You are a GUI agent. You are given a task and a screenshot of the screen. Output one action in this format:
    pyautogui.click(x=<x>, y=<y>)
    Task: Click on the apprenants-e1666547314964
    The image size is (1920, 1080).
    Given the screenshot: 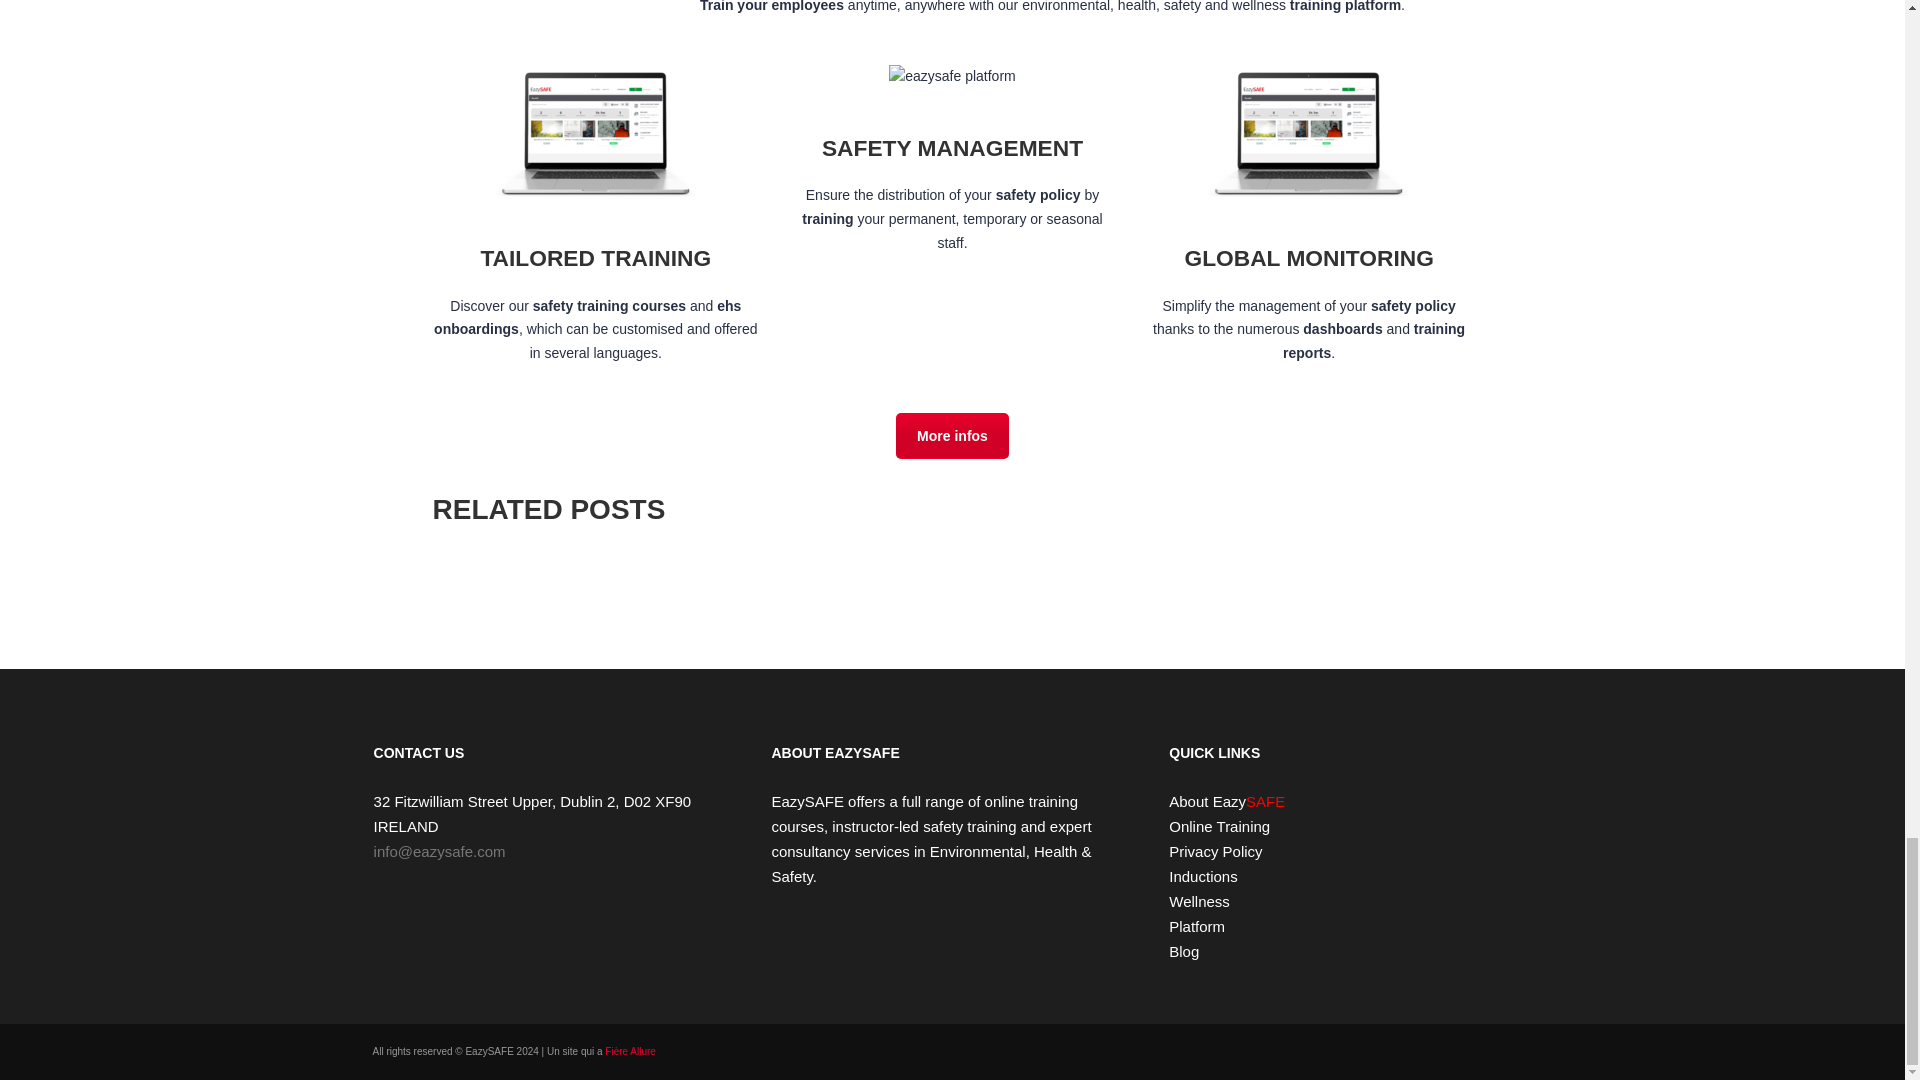 What is the action you would take?
    pyautogui.click(x=595, y=131)
    